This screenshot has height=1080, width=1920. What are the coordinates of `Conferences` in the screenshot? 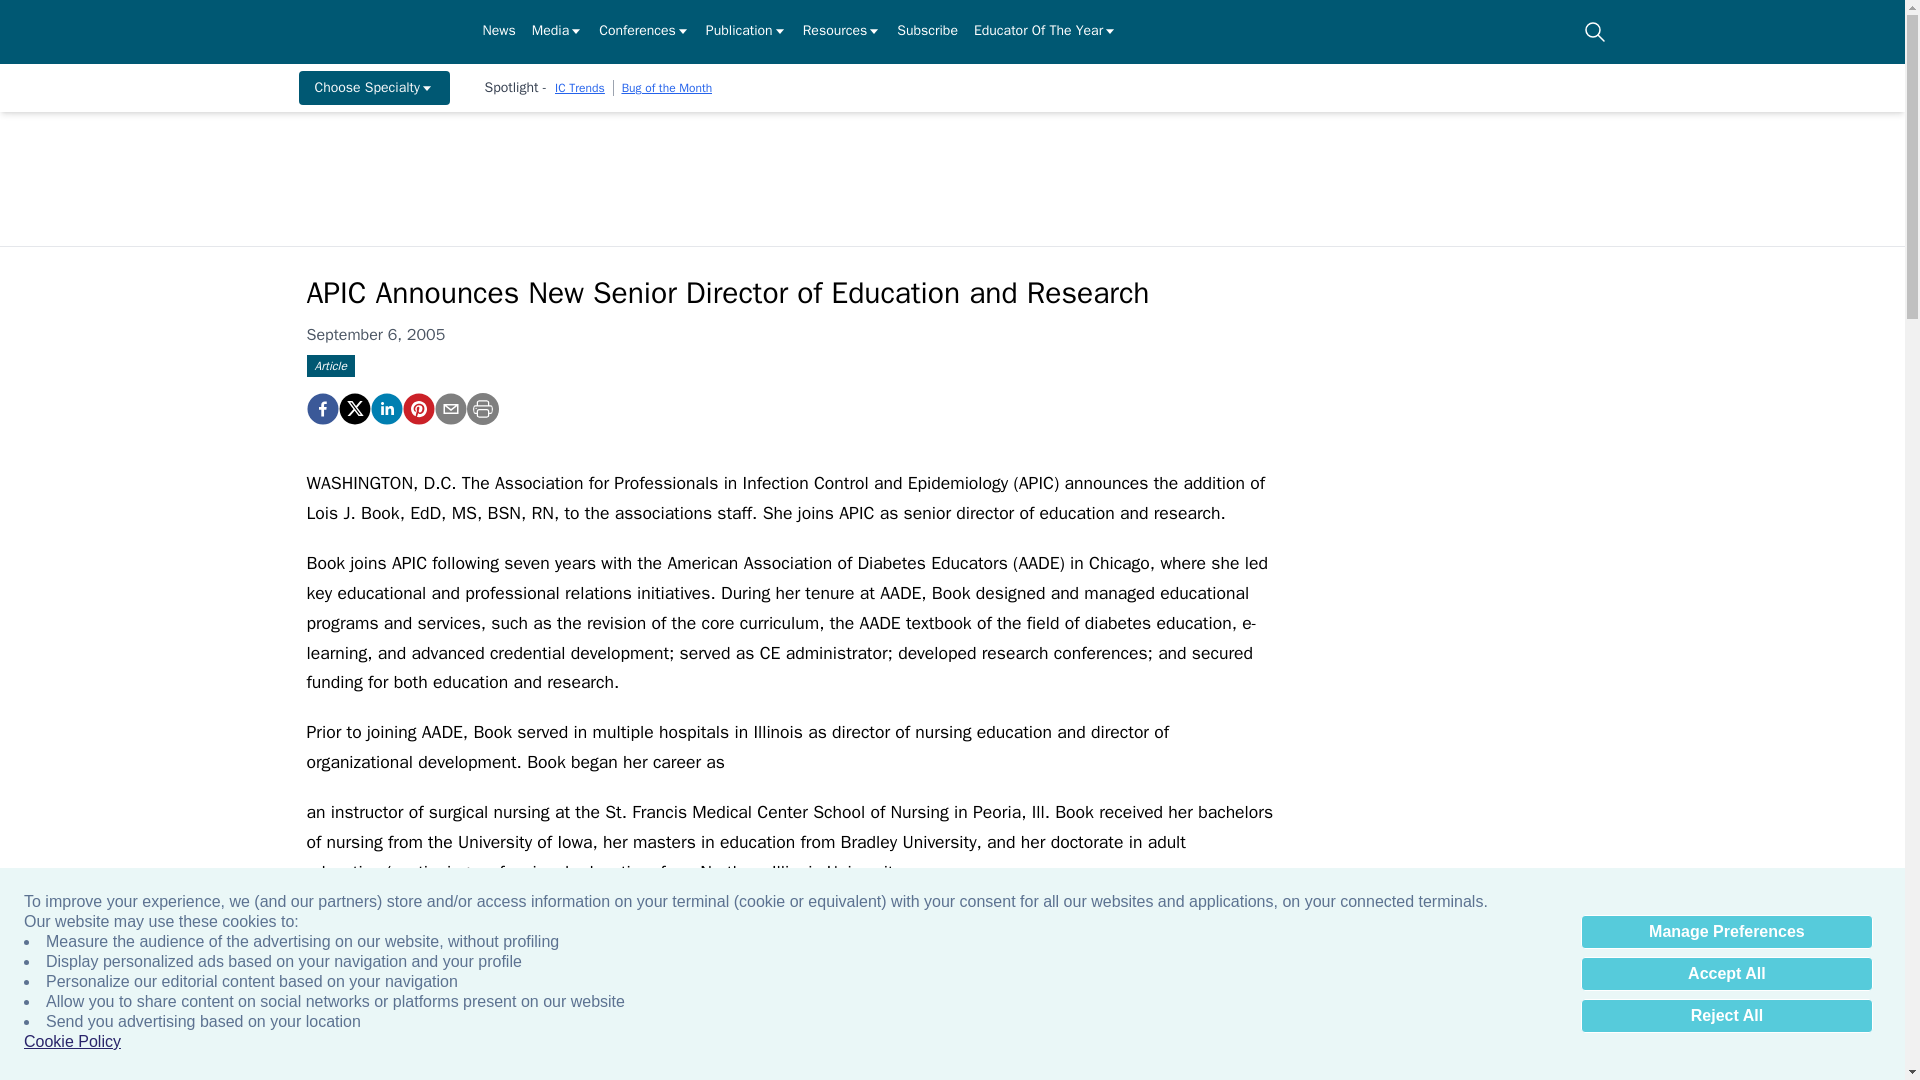 It's located at (644, 32).